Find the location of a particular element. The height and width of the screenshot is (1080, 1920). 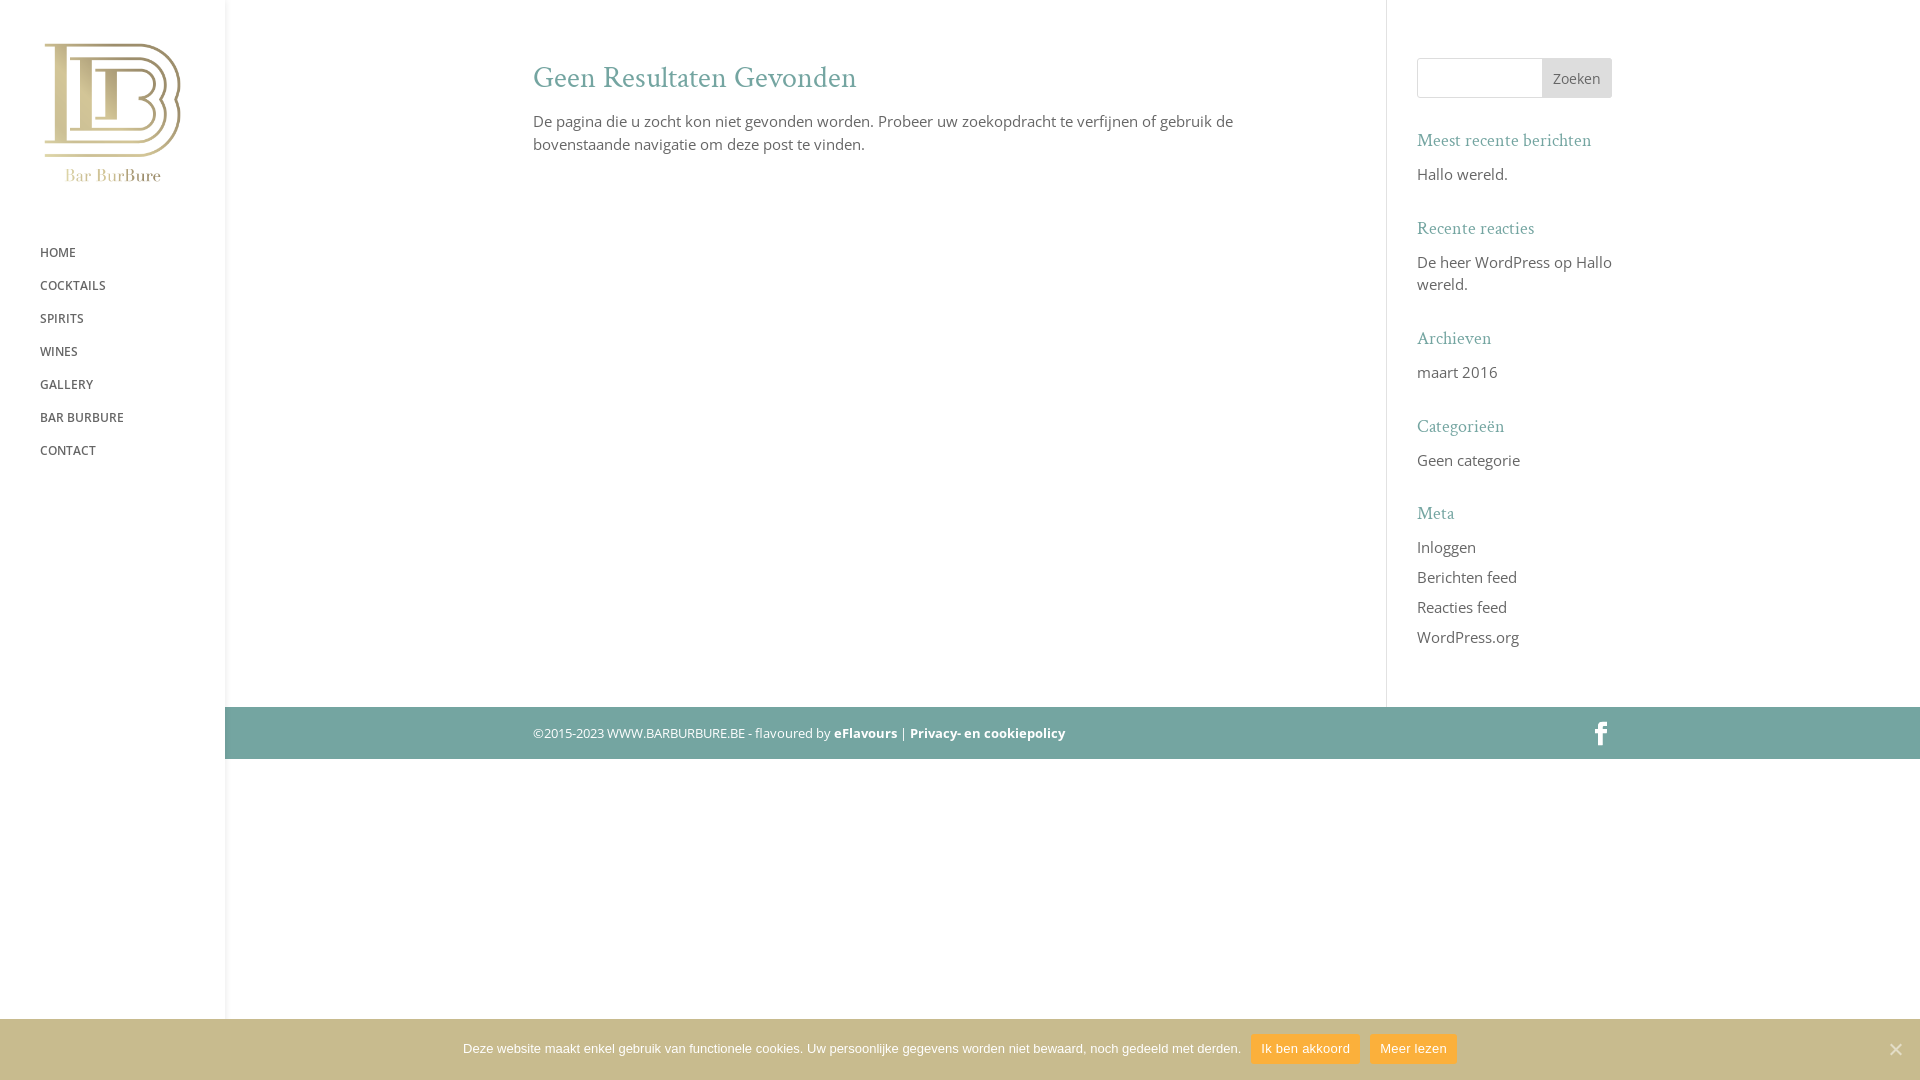

Berichten feed is located at coordinates (1467, 577).